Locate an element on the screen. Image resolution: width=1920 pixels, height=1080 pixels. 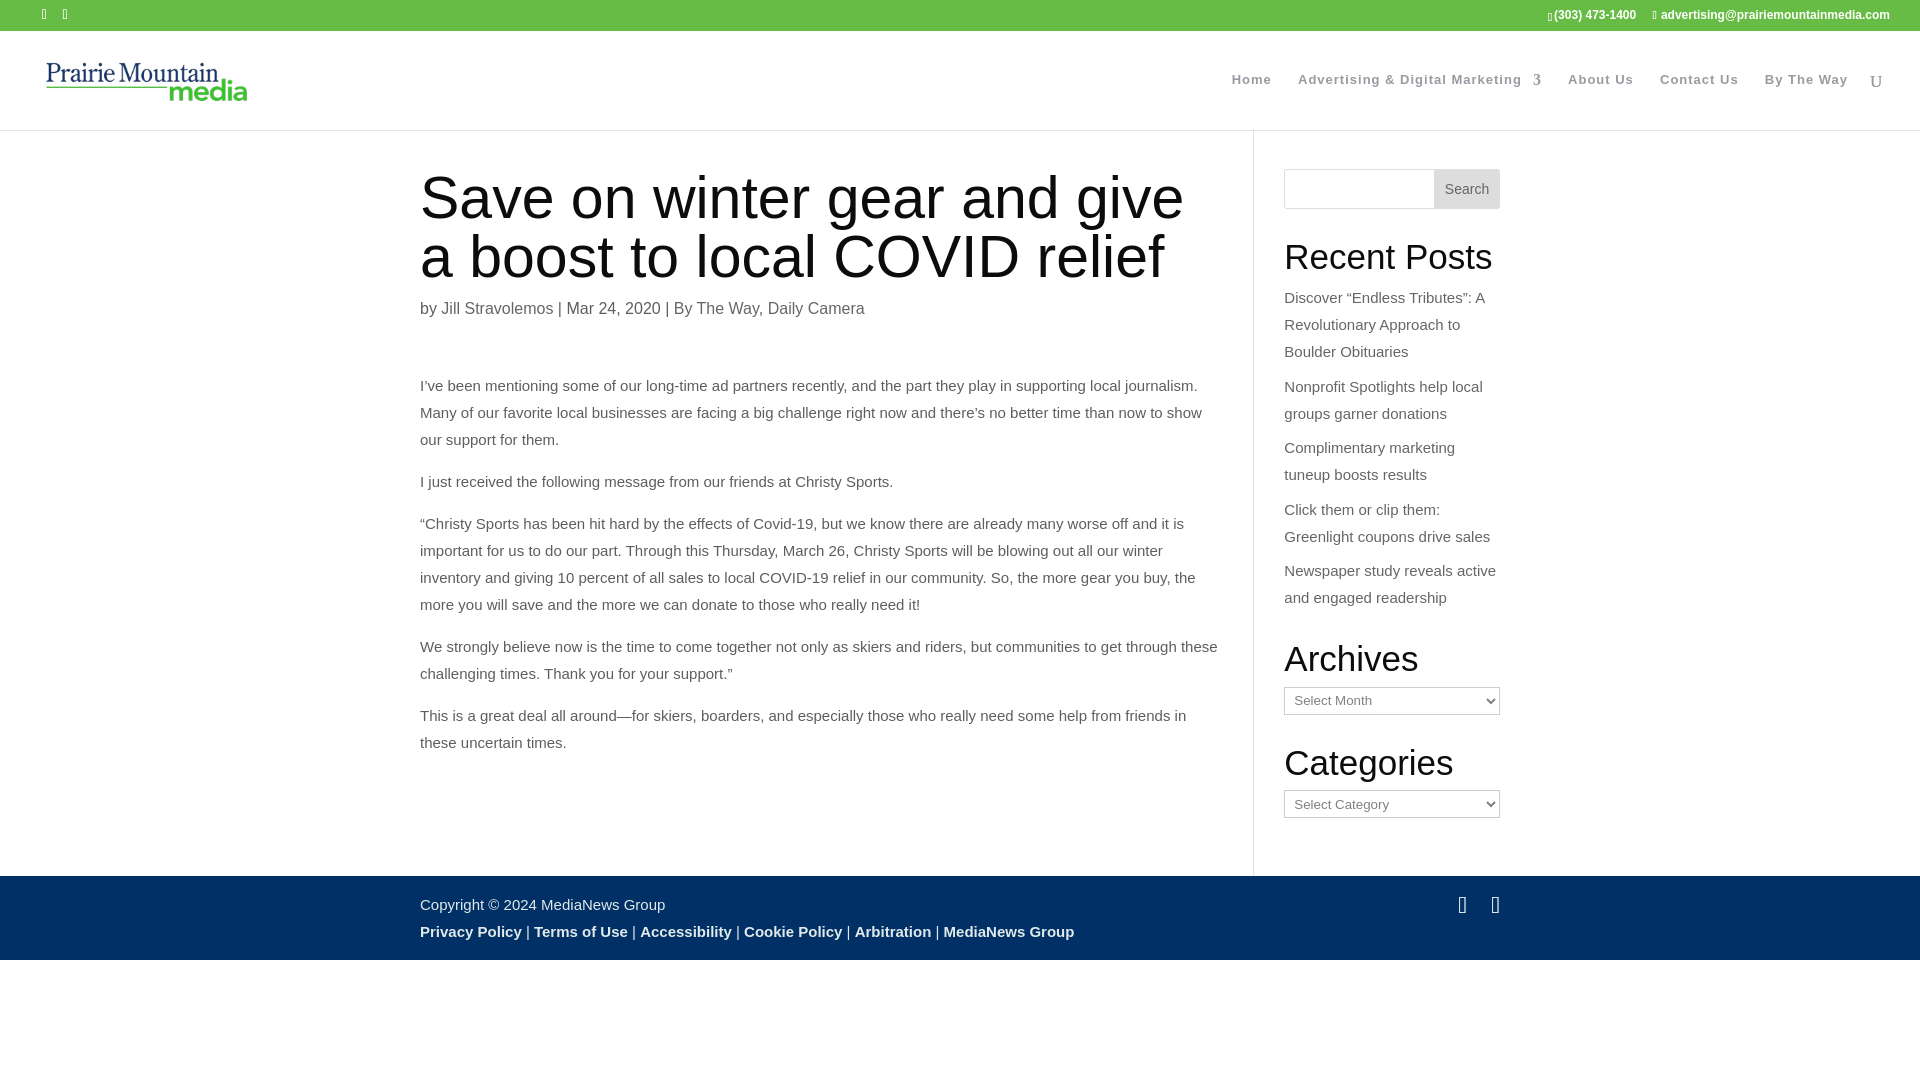
Terms of Use is located at coordinates (580, 931).